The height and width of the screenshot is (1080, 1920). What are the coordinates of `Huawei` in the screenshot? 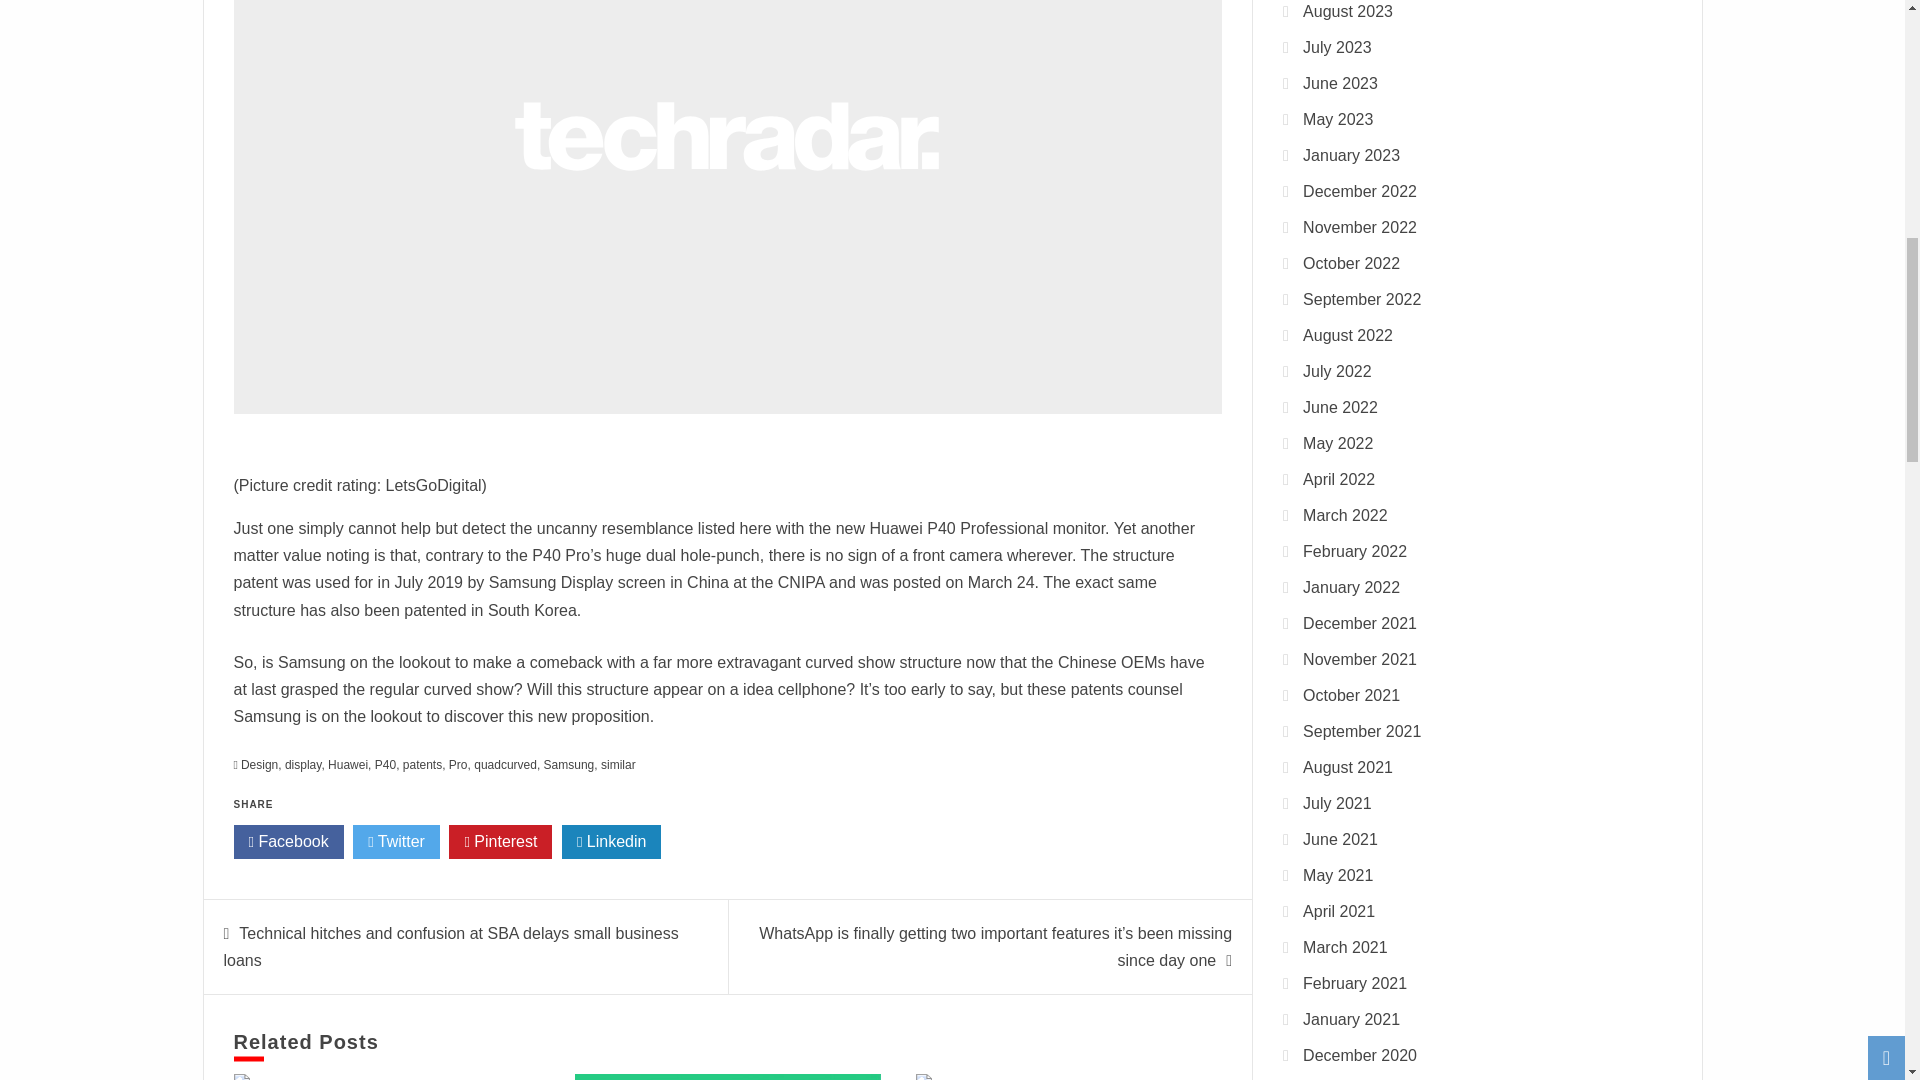 It's located at (348, 765).